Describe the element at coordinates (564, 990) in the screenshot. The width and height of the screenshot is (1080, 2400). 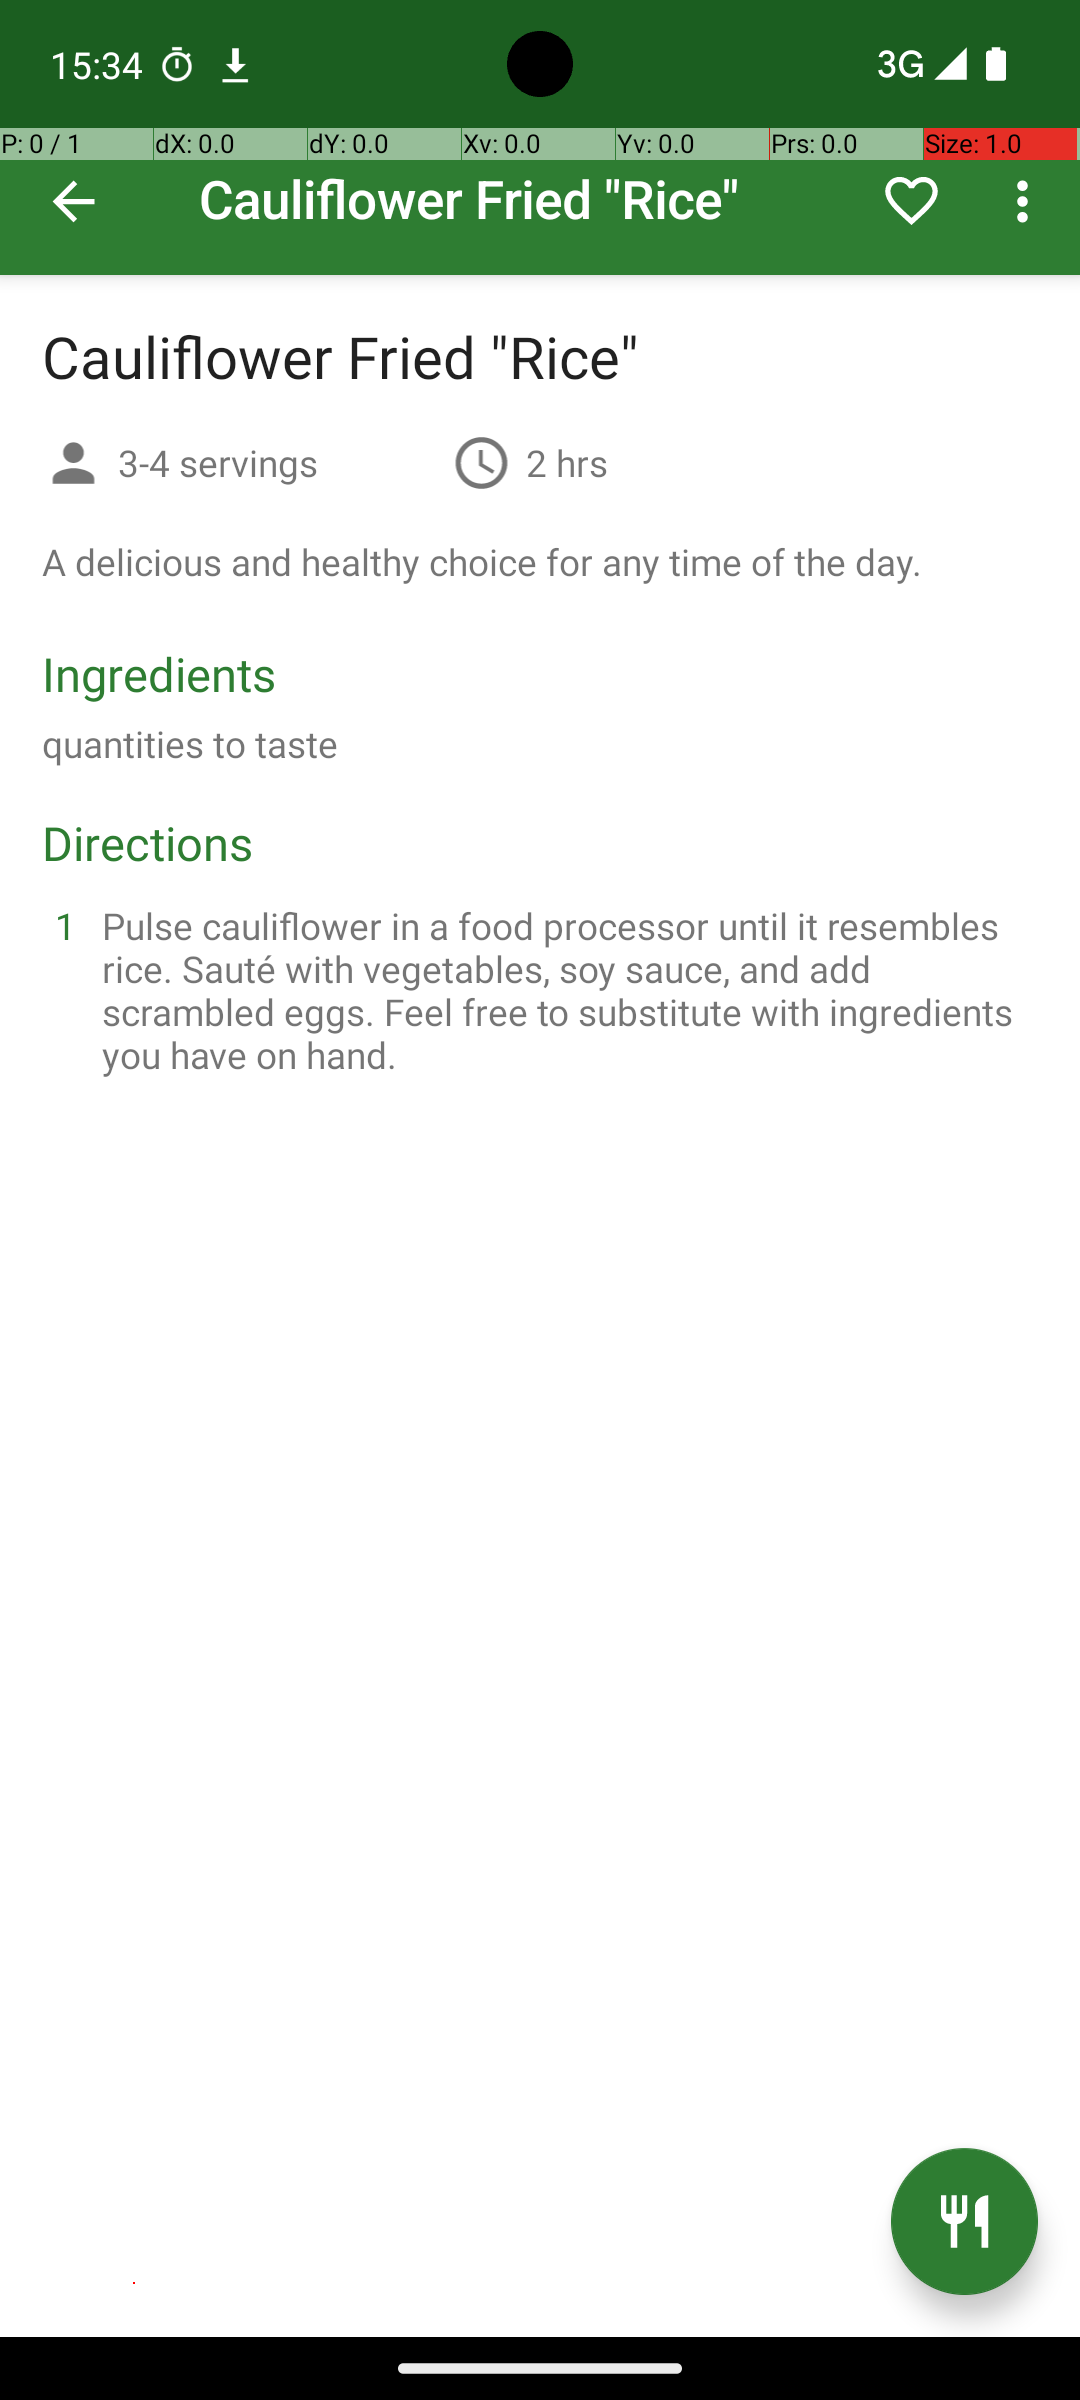
I see `Pulse cauliflower in a food processor until it resembles rice. Sauté with vegetables, soy sauce, and add scrambled eggs. Feel free to substitute with ingredients you have on hand.` at that location.